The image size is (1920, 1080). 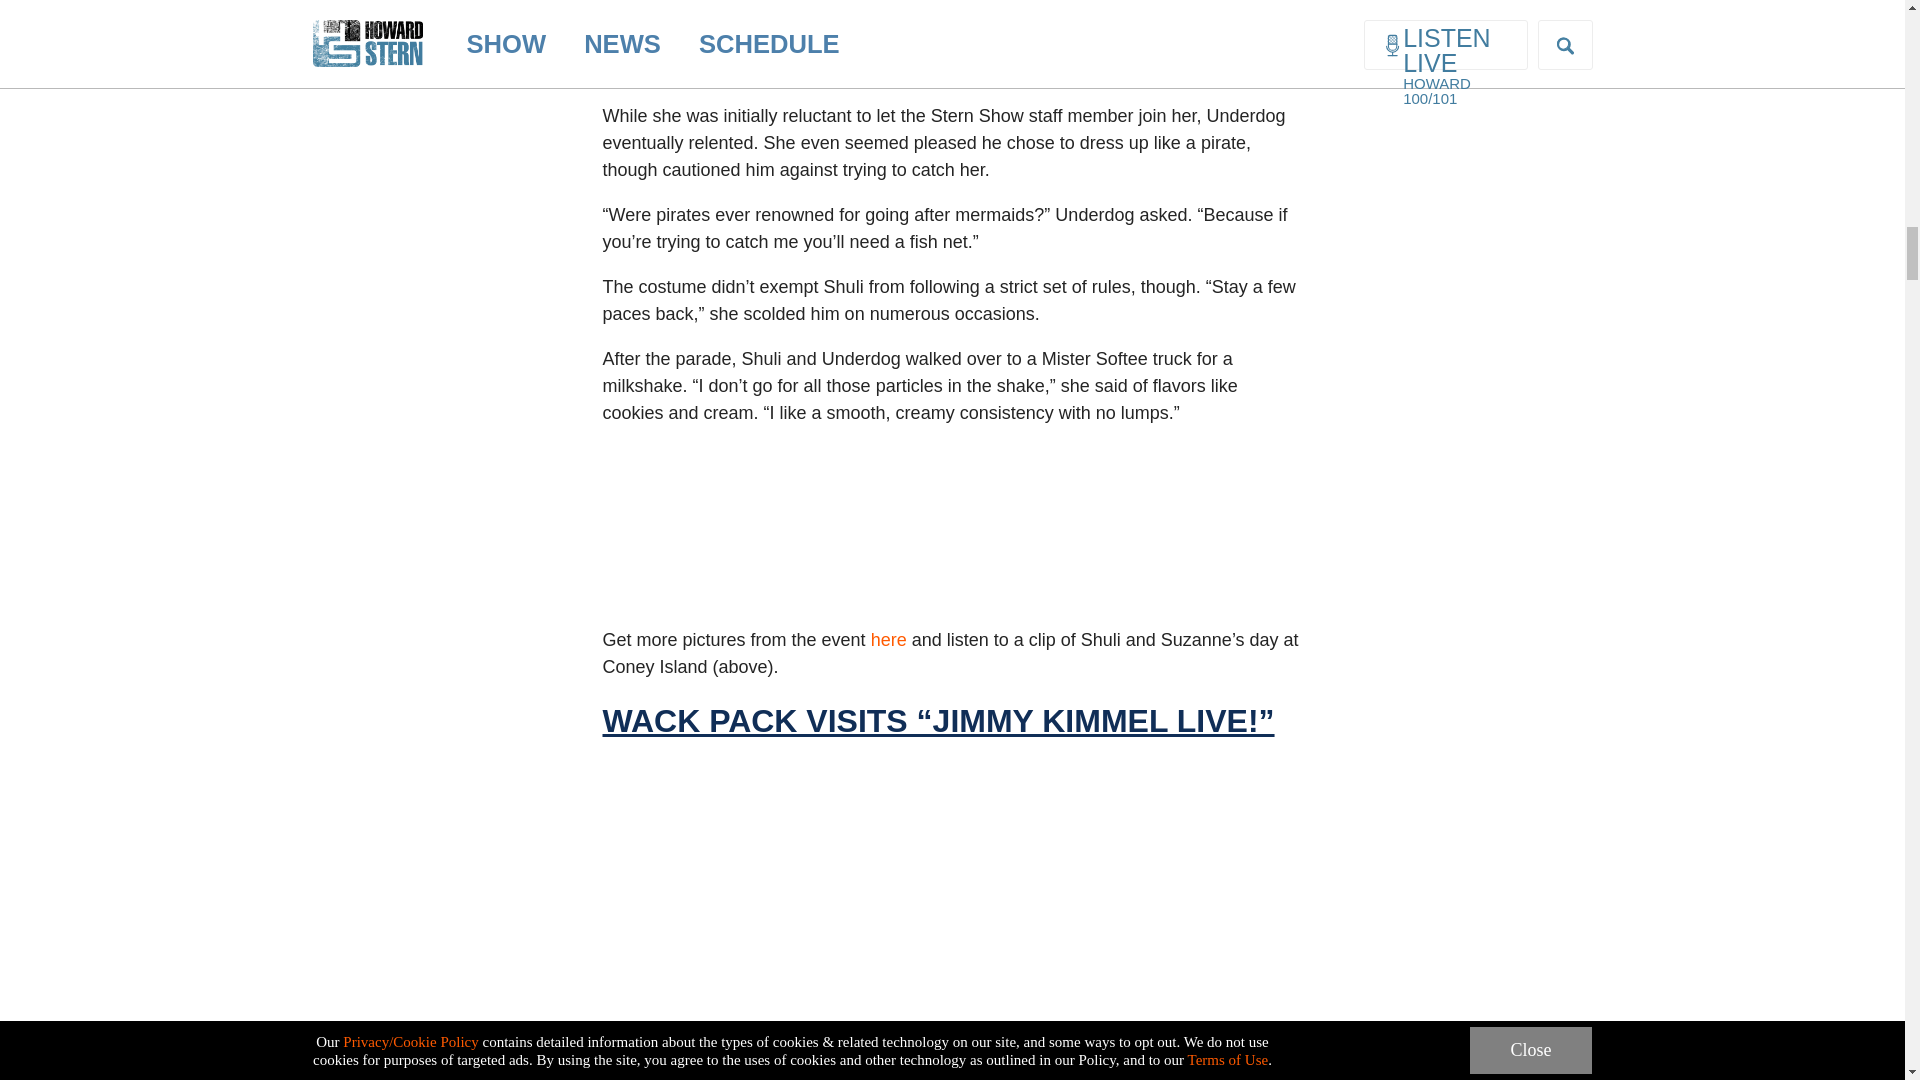 I want to click on Jeff the Drunk falling, so click(x=951, y=916).